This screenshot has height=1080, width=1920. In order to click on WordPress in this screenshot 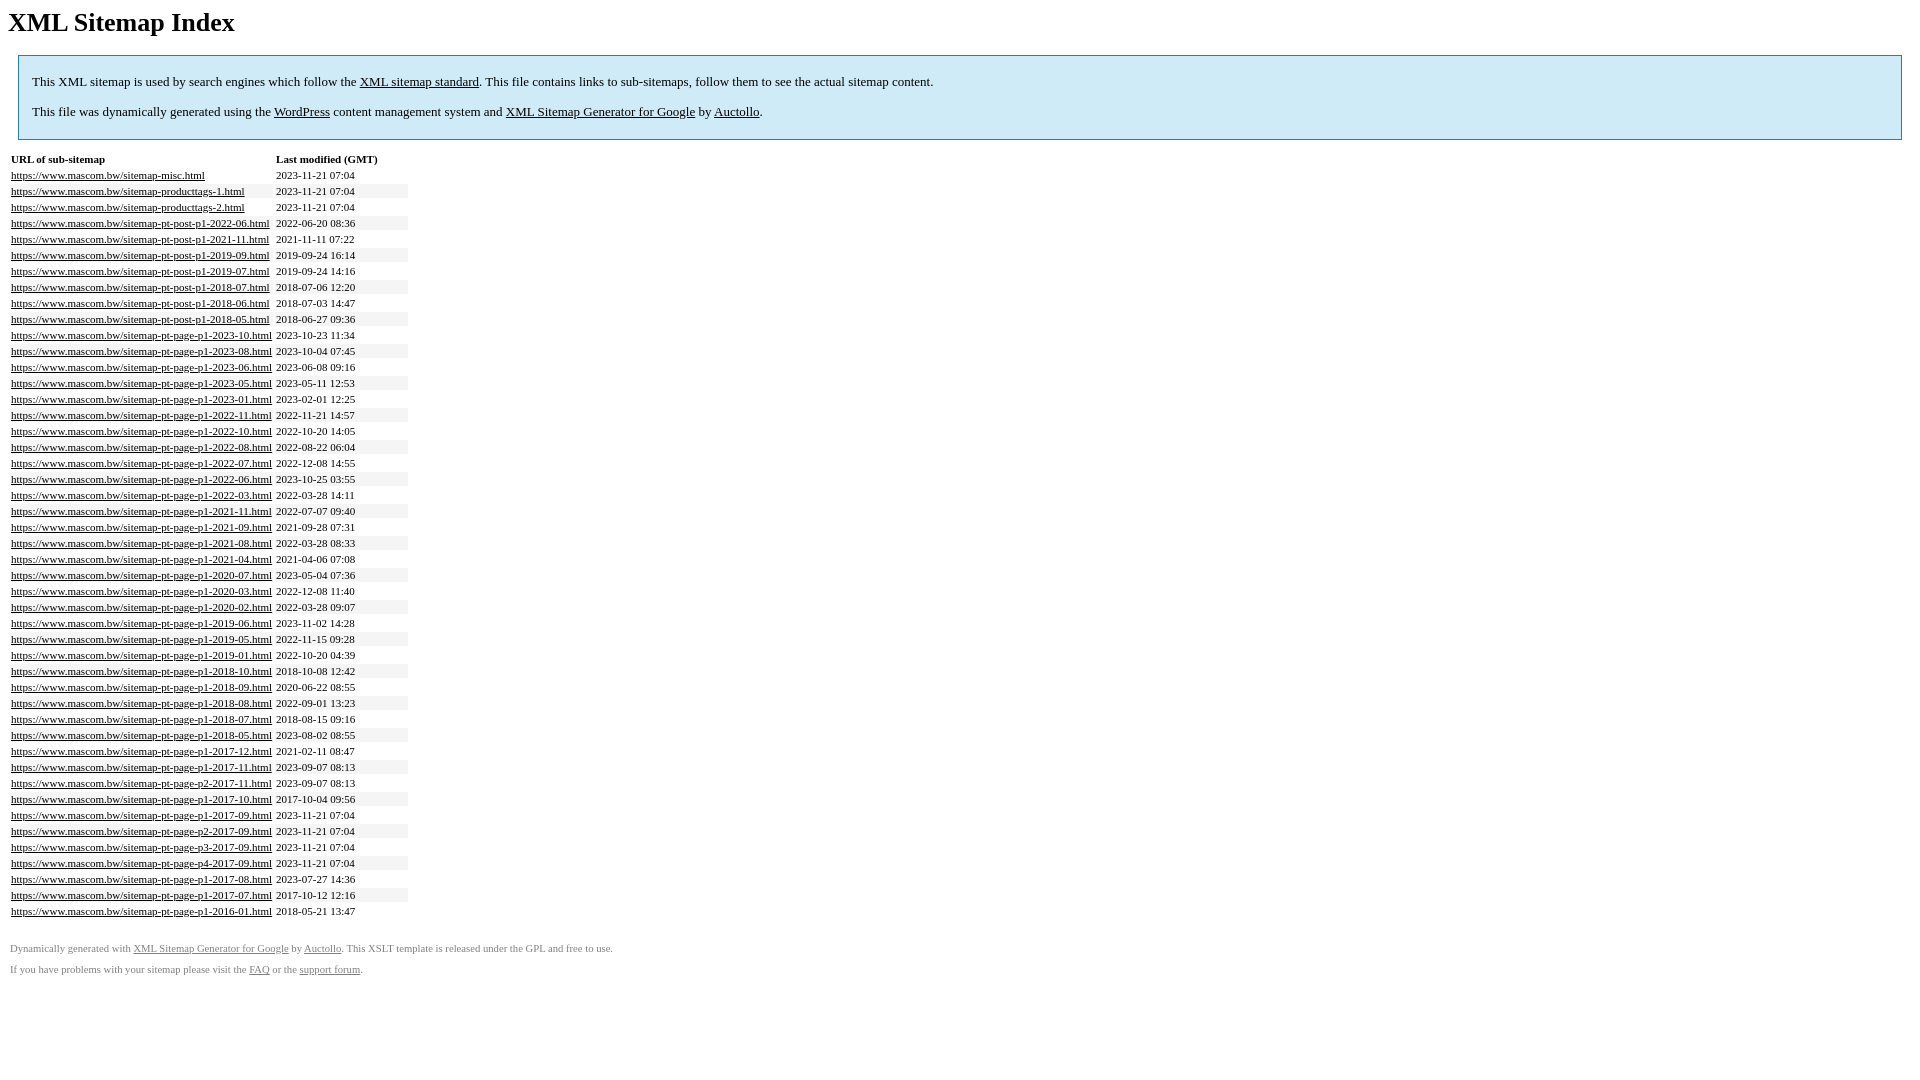, I will do `click(302, 112)`.